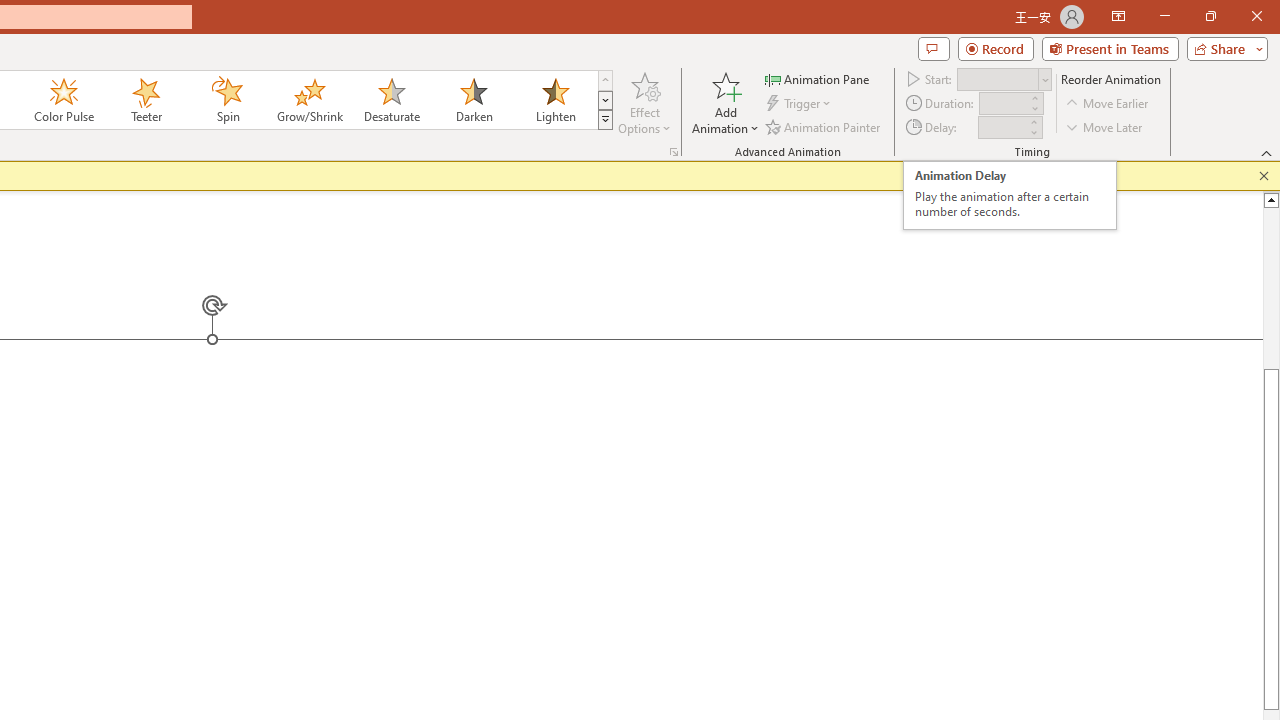  Describe the element at coordinates (824, 126) in the screenshot. I see `Animation Painter` at that location.